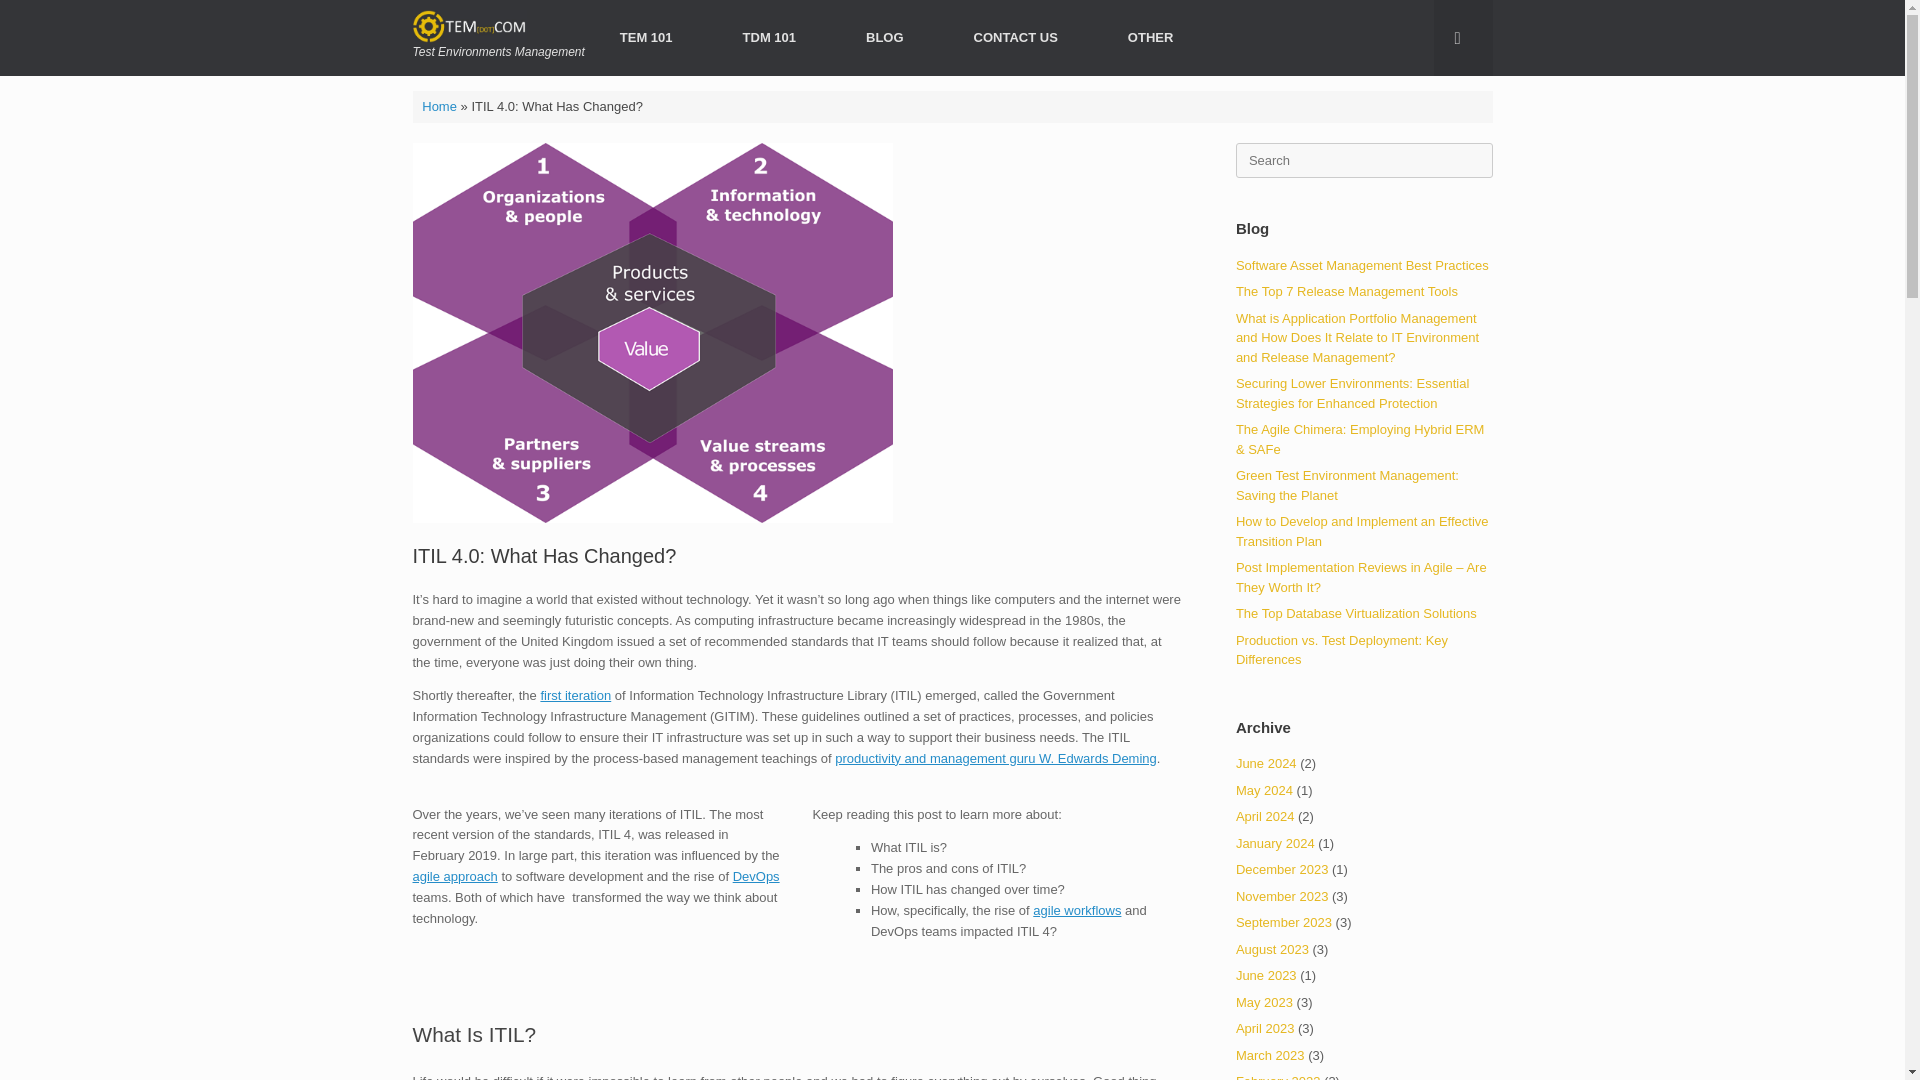 This screenshot has width=1920, height=1080. Describe the element at coordinates (770, 36) in the screenshot. I see `TDM 101` at that location.